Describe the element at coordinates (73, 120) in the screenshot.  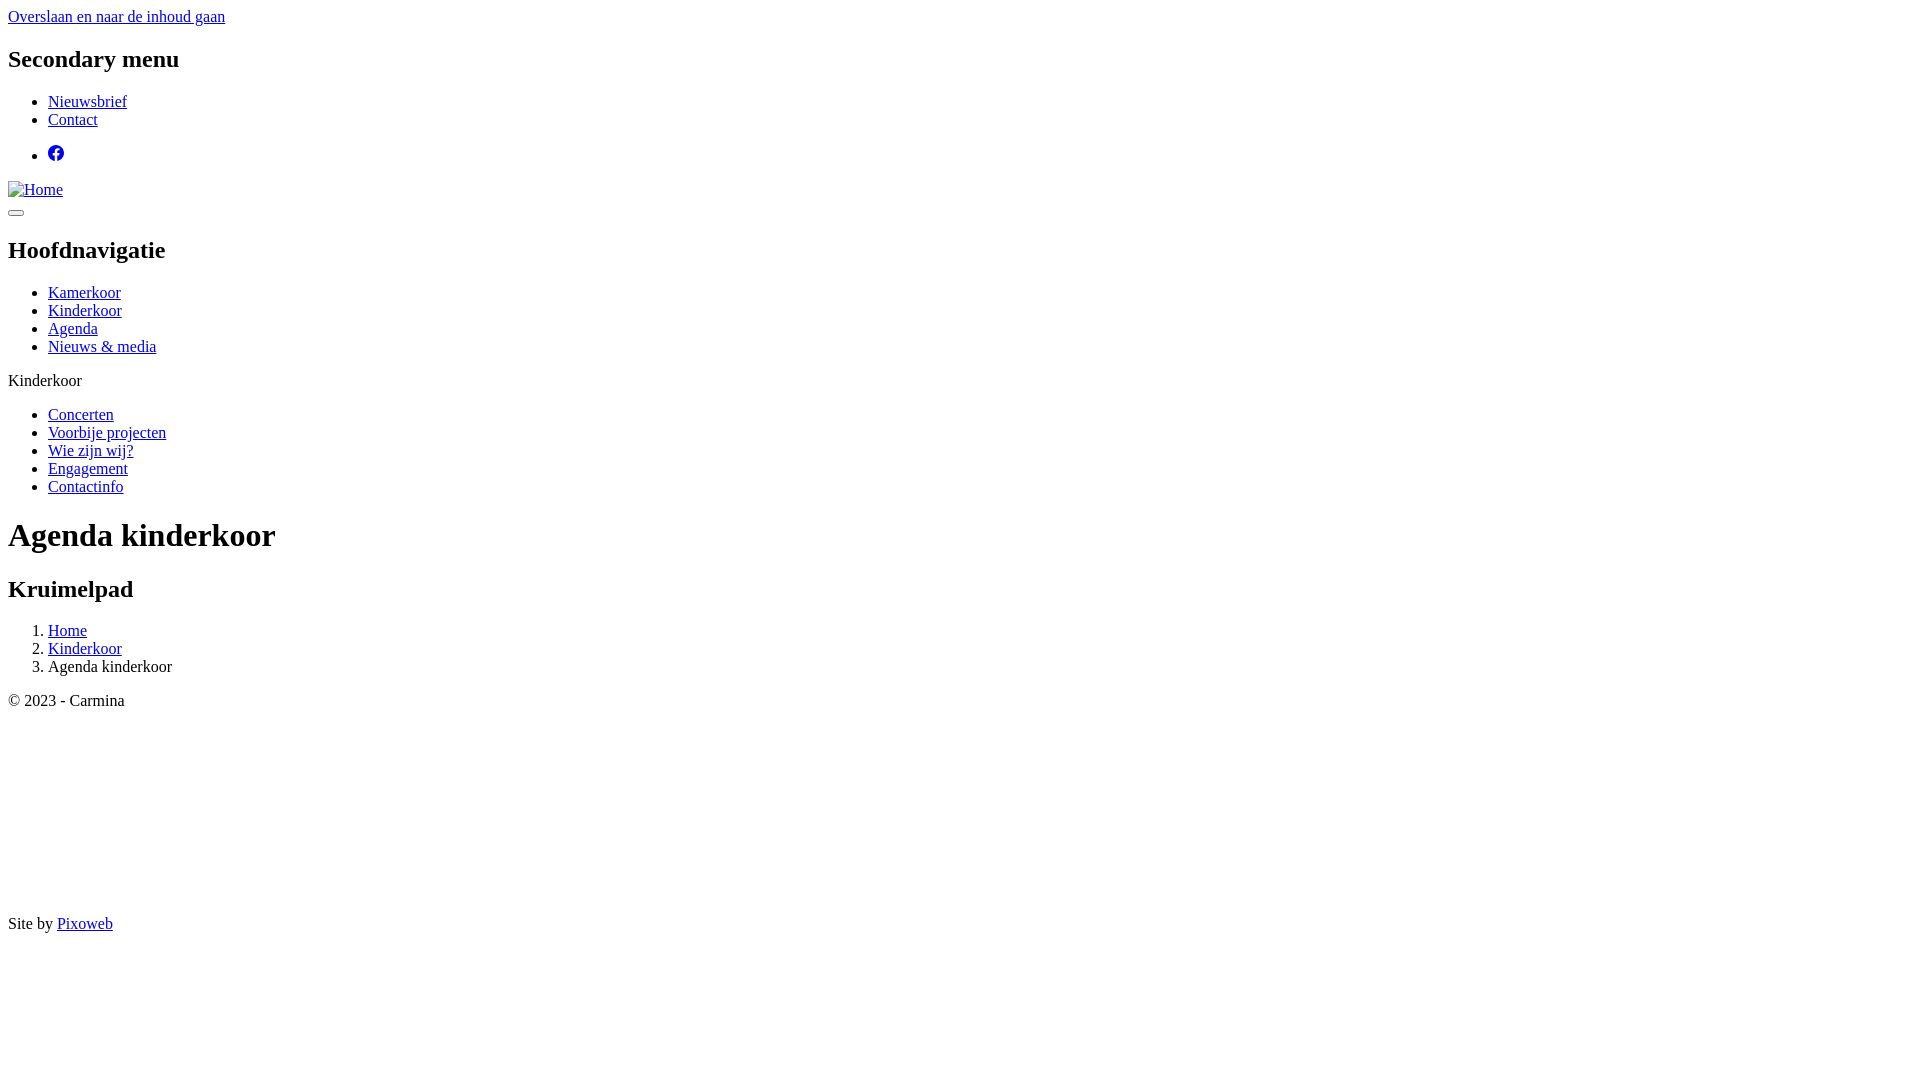
I see `Contact` at that location.